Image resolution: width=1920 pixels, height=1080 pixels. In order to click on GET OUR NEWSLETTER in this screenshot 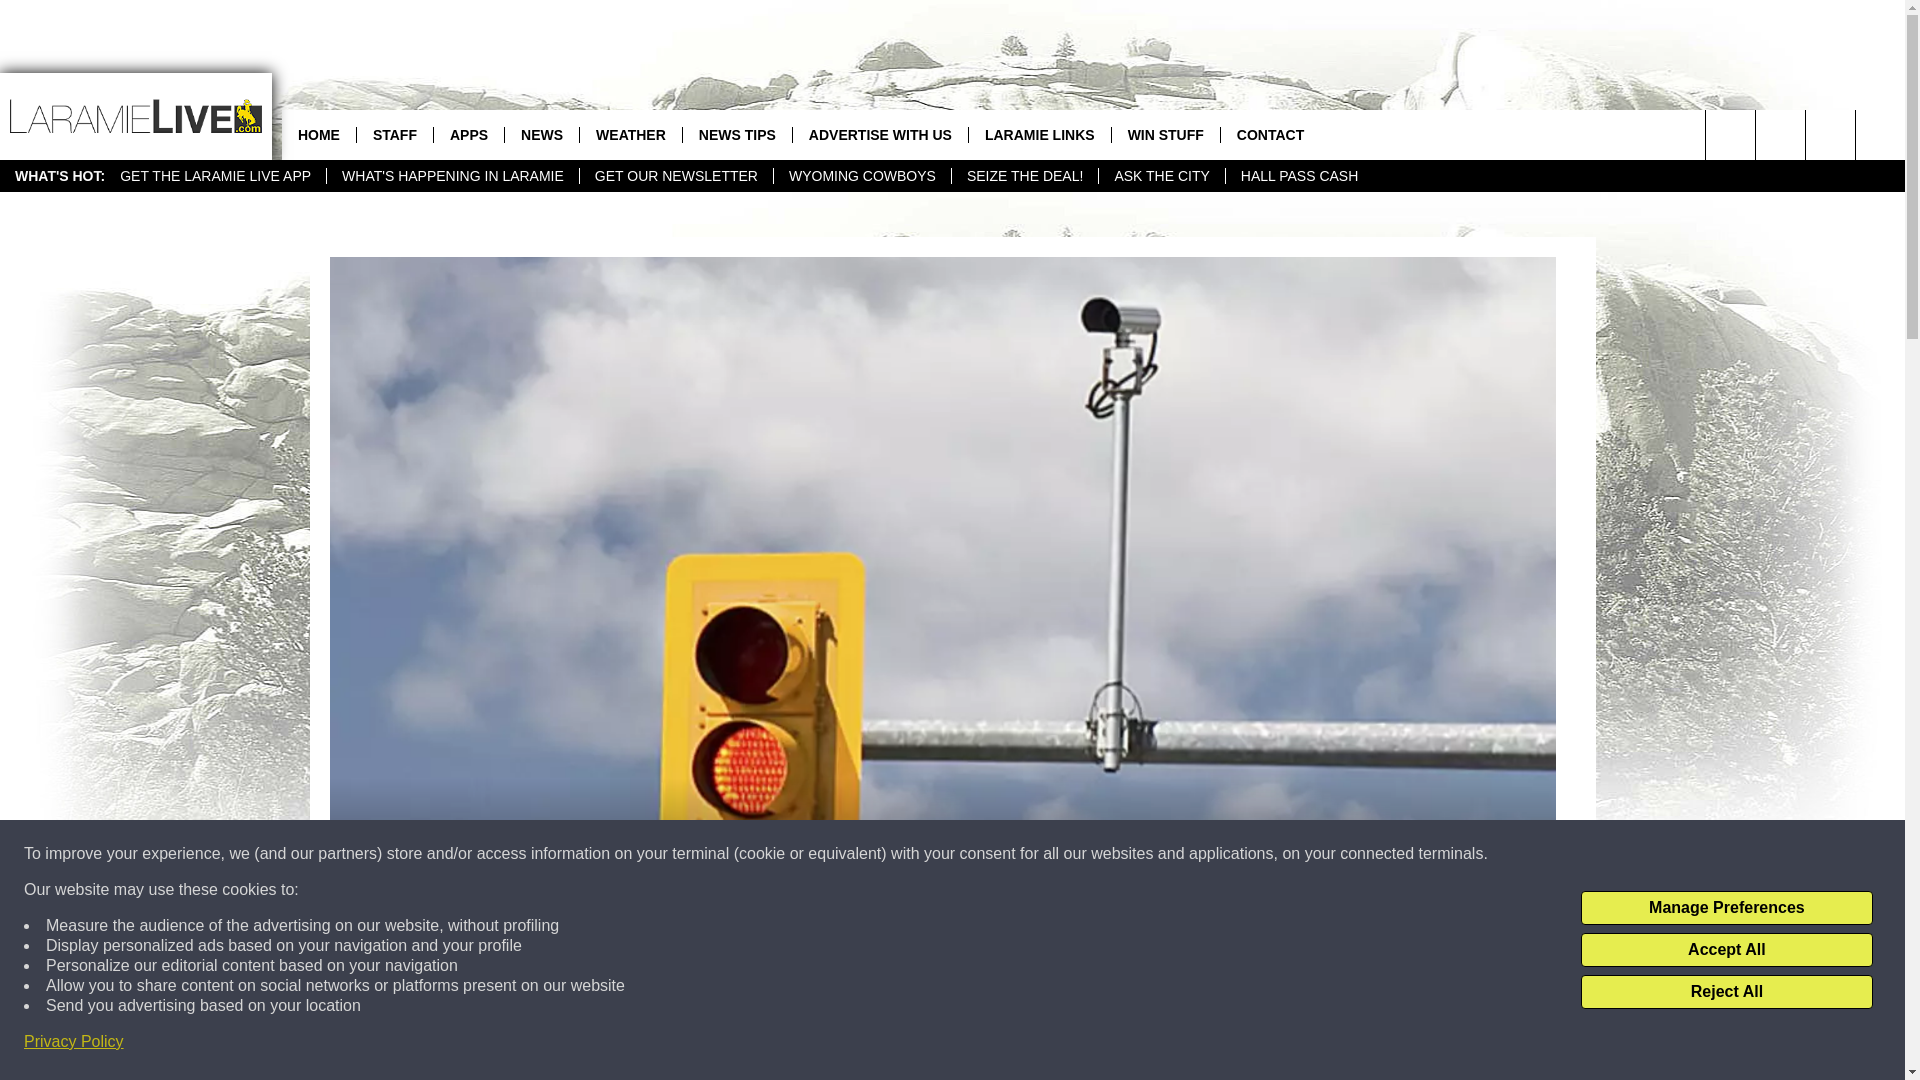, I will do `click(676, 176)`.